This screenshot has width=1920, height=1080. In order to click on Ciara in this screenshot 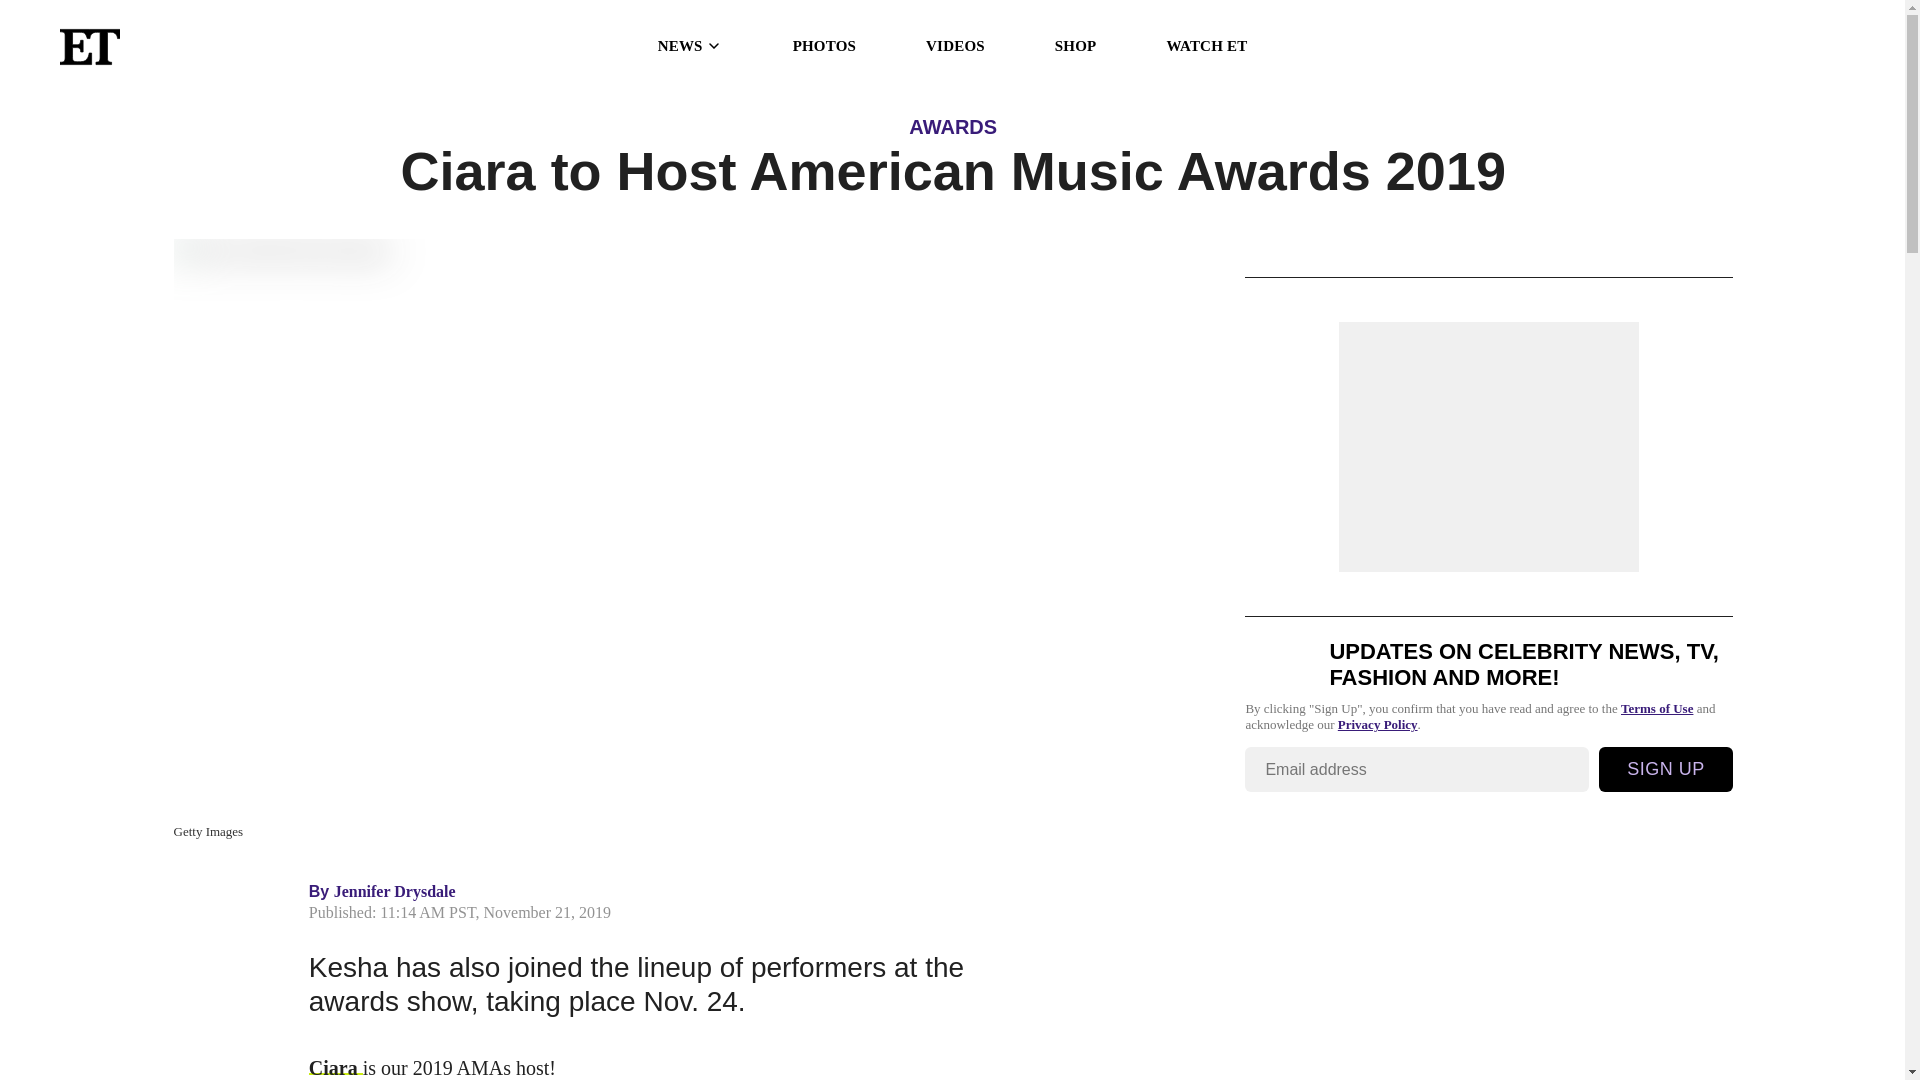, I will do `click(336, 1068)`.